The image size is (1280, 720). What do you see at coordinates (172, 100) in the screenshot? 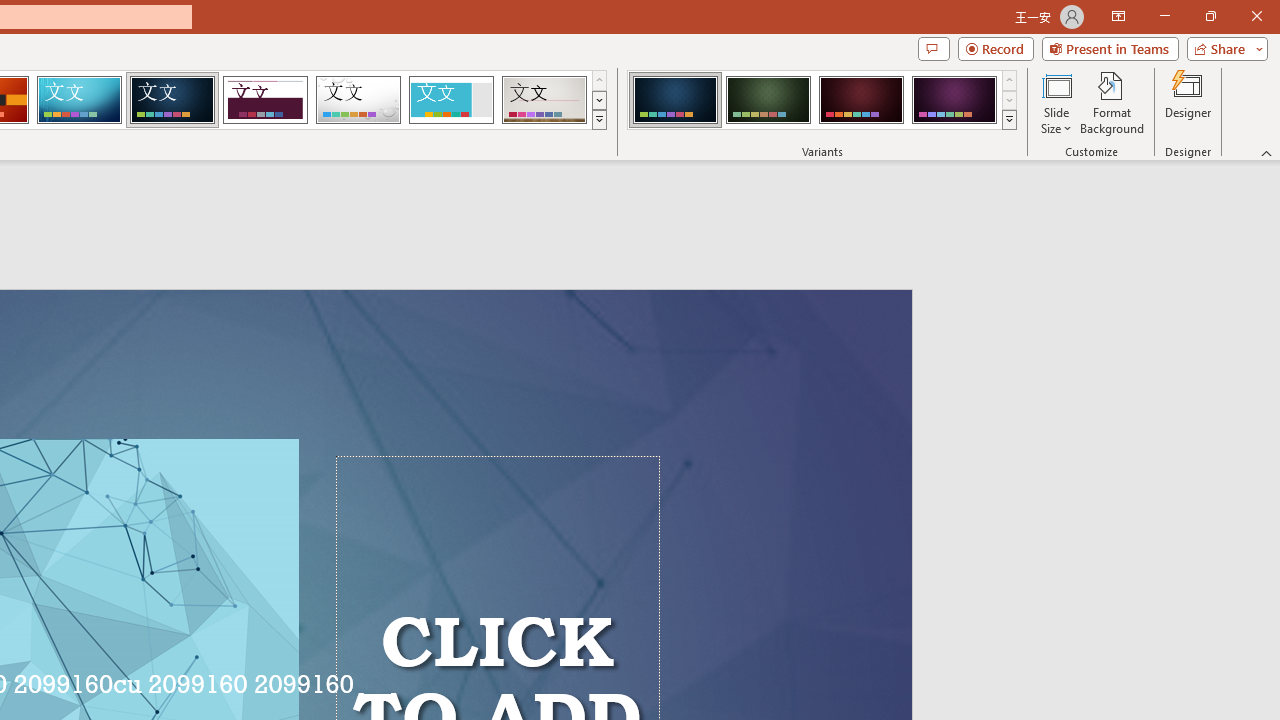
I see `Damask` at bounding box center [172, 100].